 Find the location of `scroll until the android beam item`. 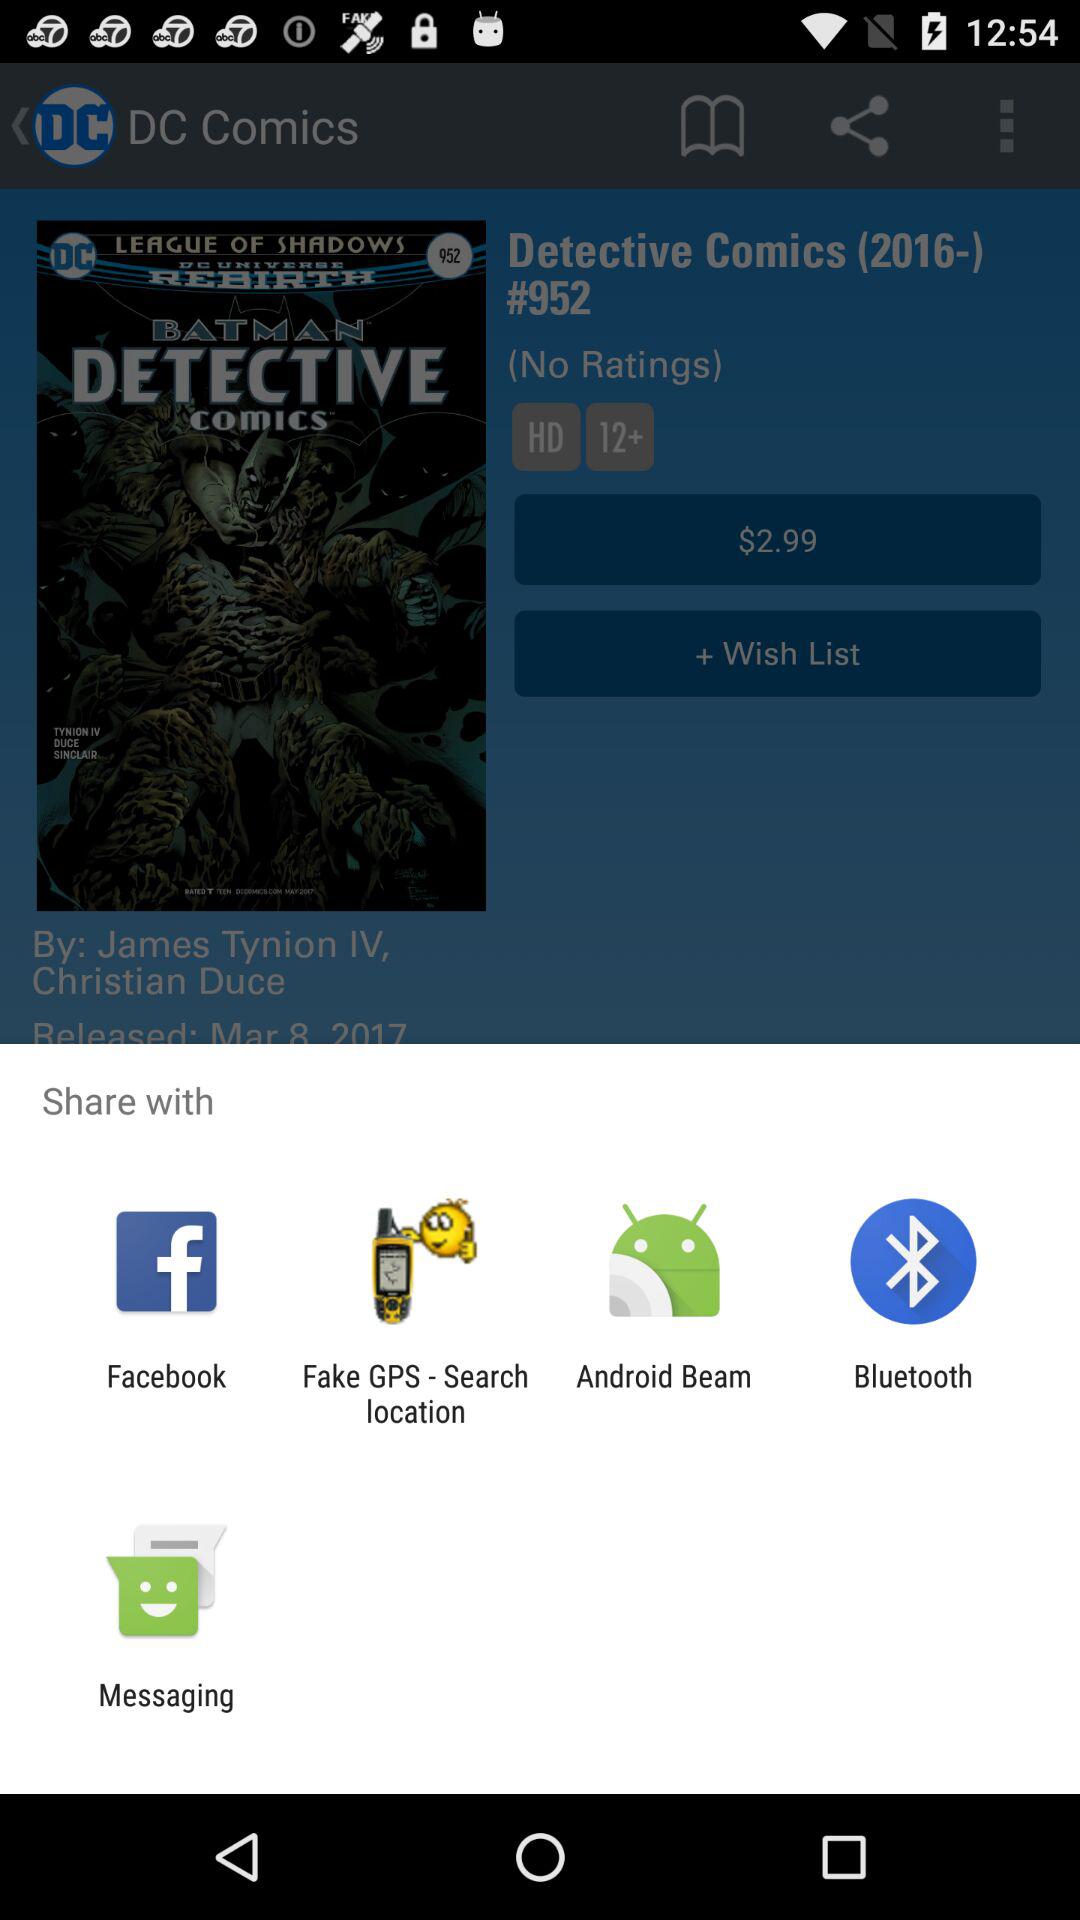

scroll until the android beam item is located at coordinates (664, 1393).